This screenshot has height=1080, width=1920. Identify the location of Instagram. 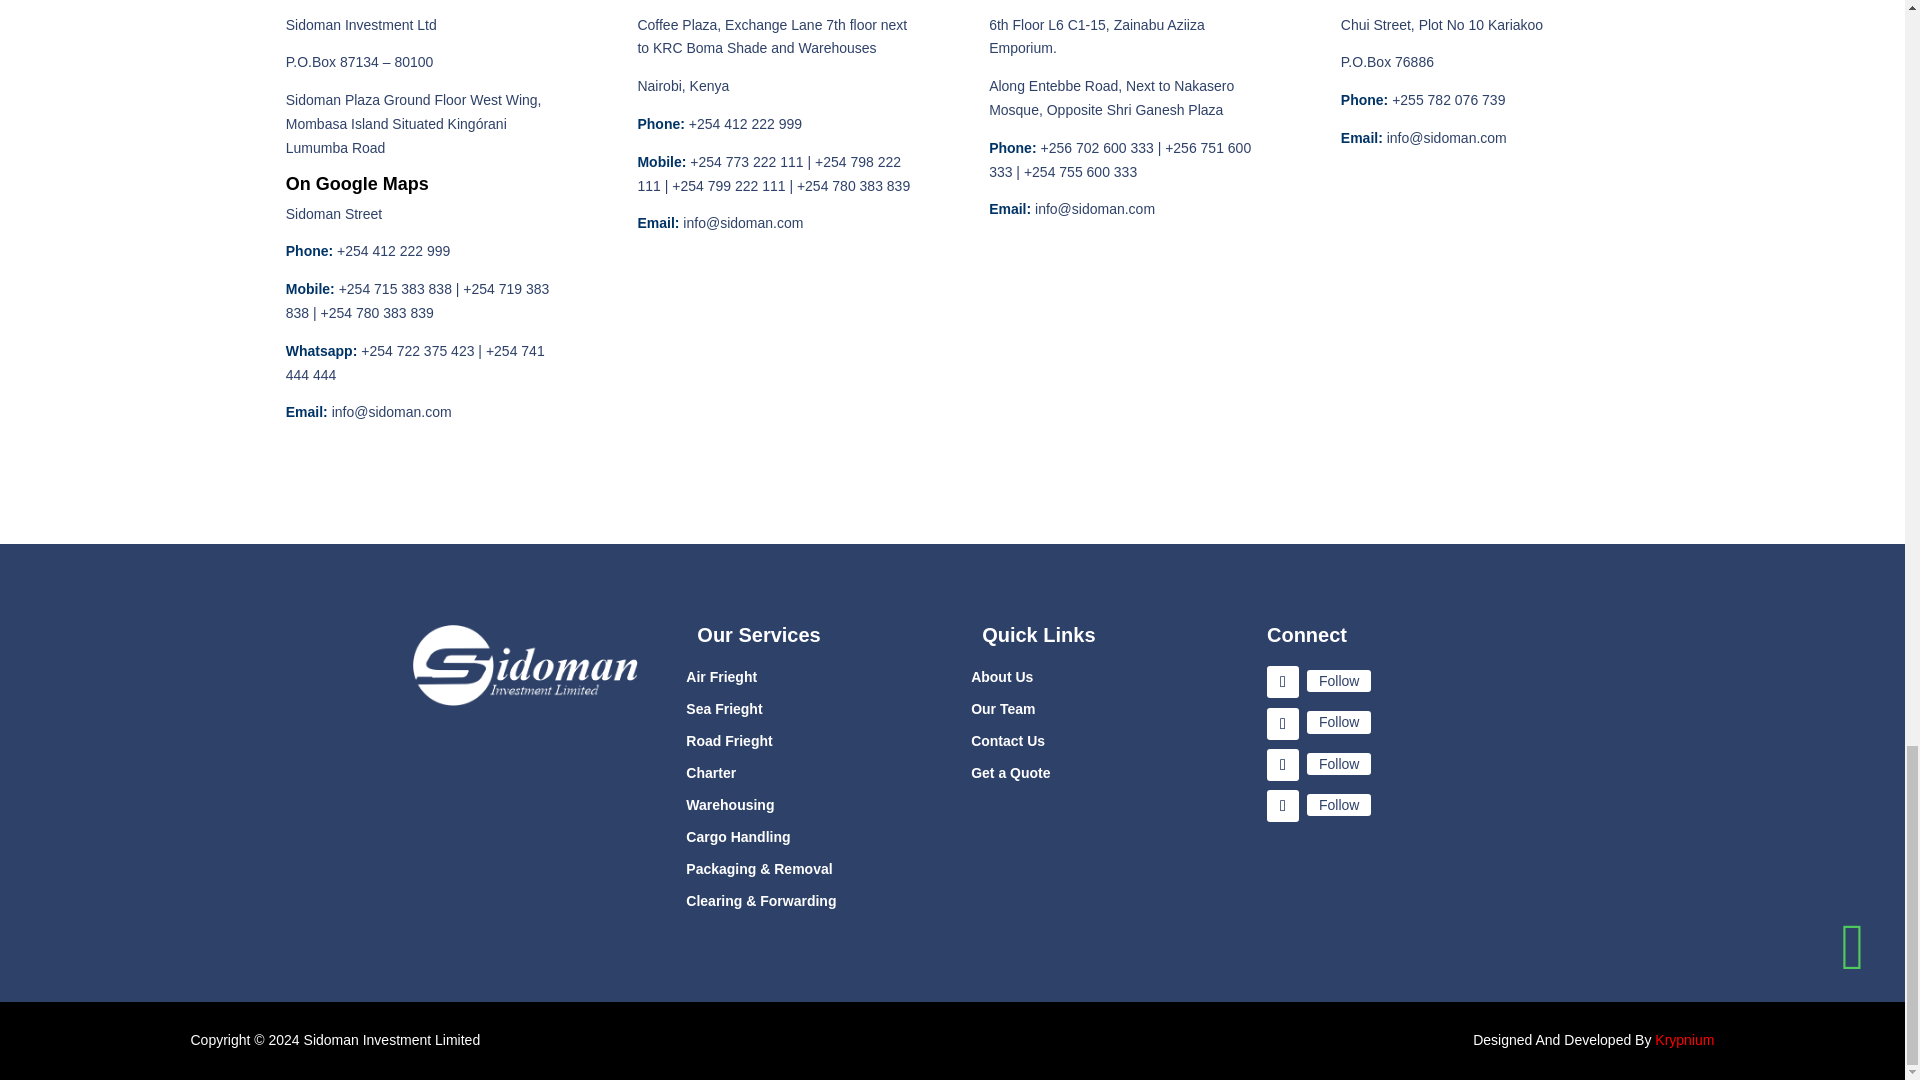
(1338, 764).